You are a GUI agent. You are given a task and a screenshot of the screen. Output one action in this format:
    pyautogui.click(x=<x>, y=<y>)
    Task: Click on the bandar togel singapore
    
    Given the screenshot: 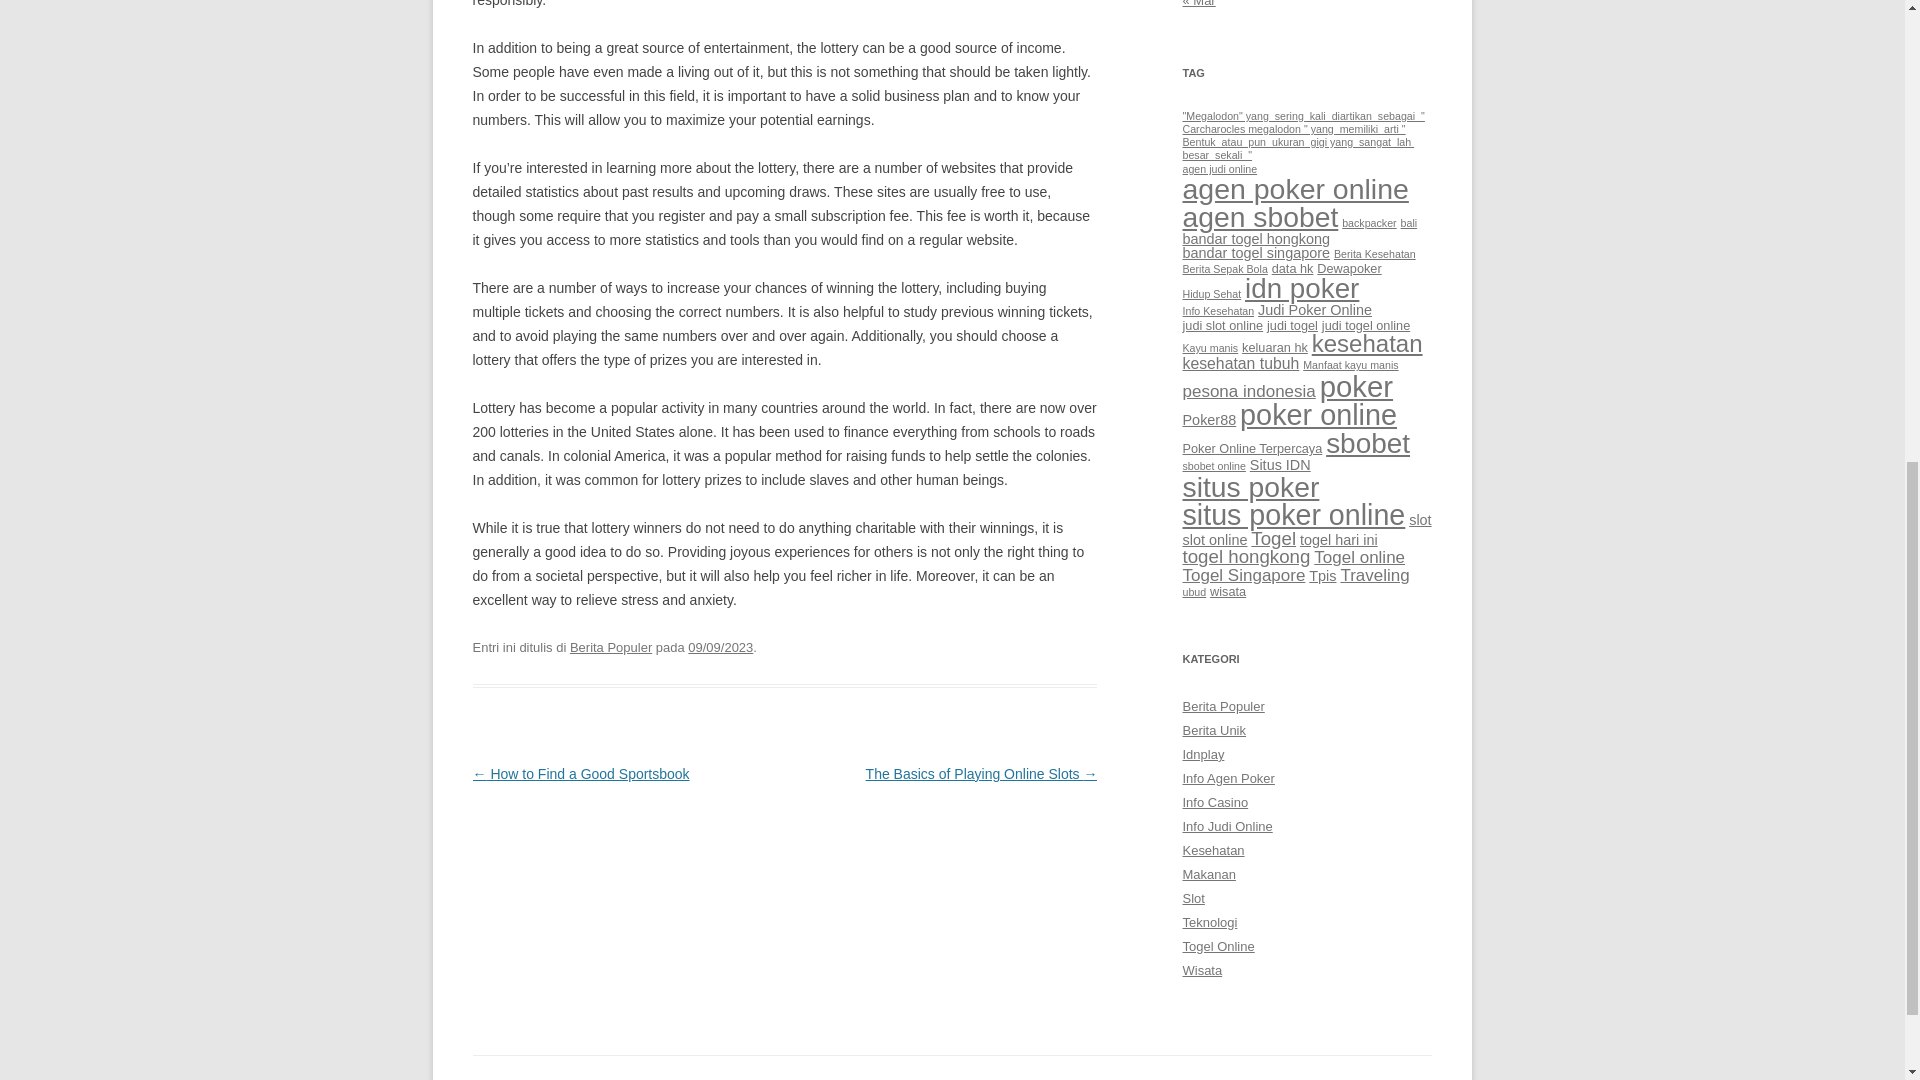 What is the action you would take?
    pyautogui.click(x=1256, y=253)
    